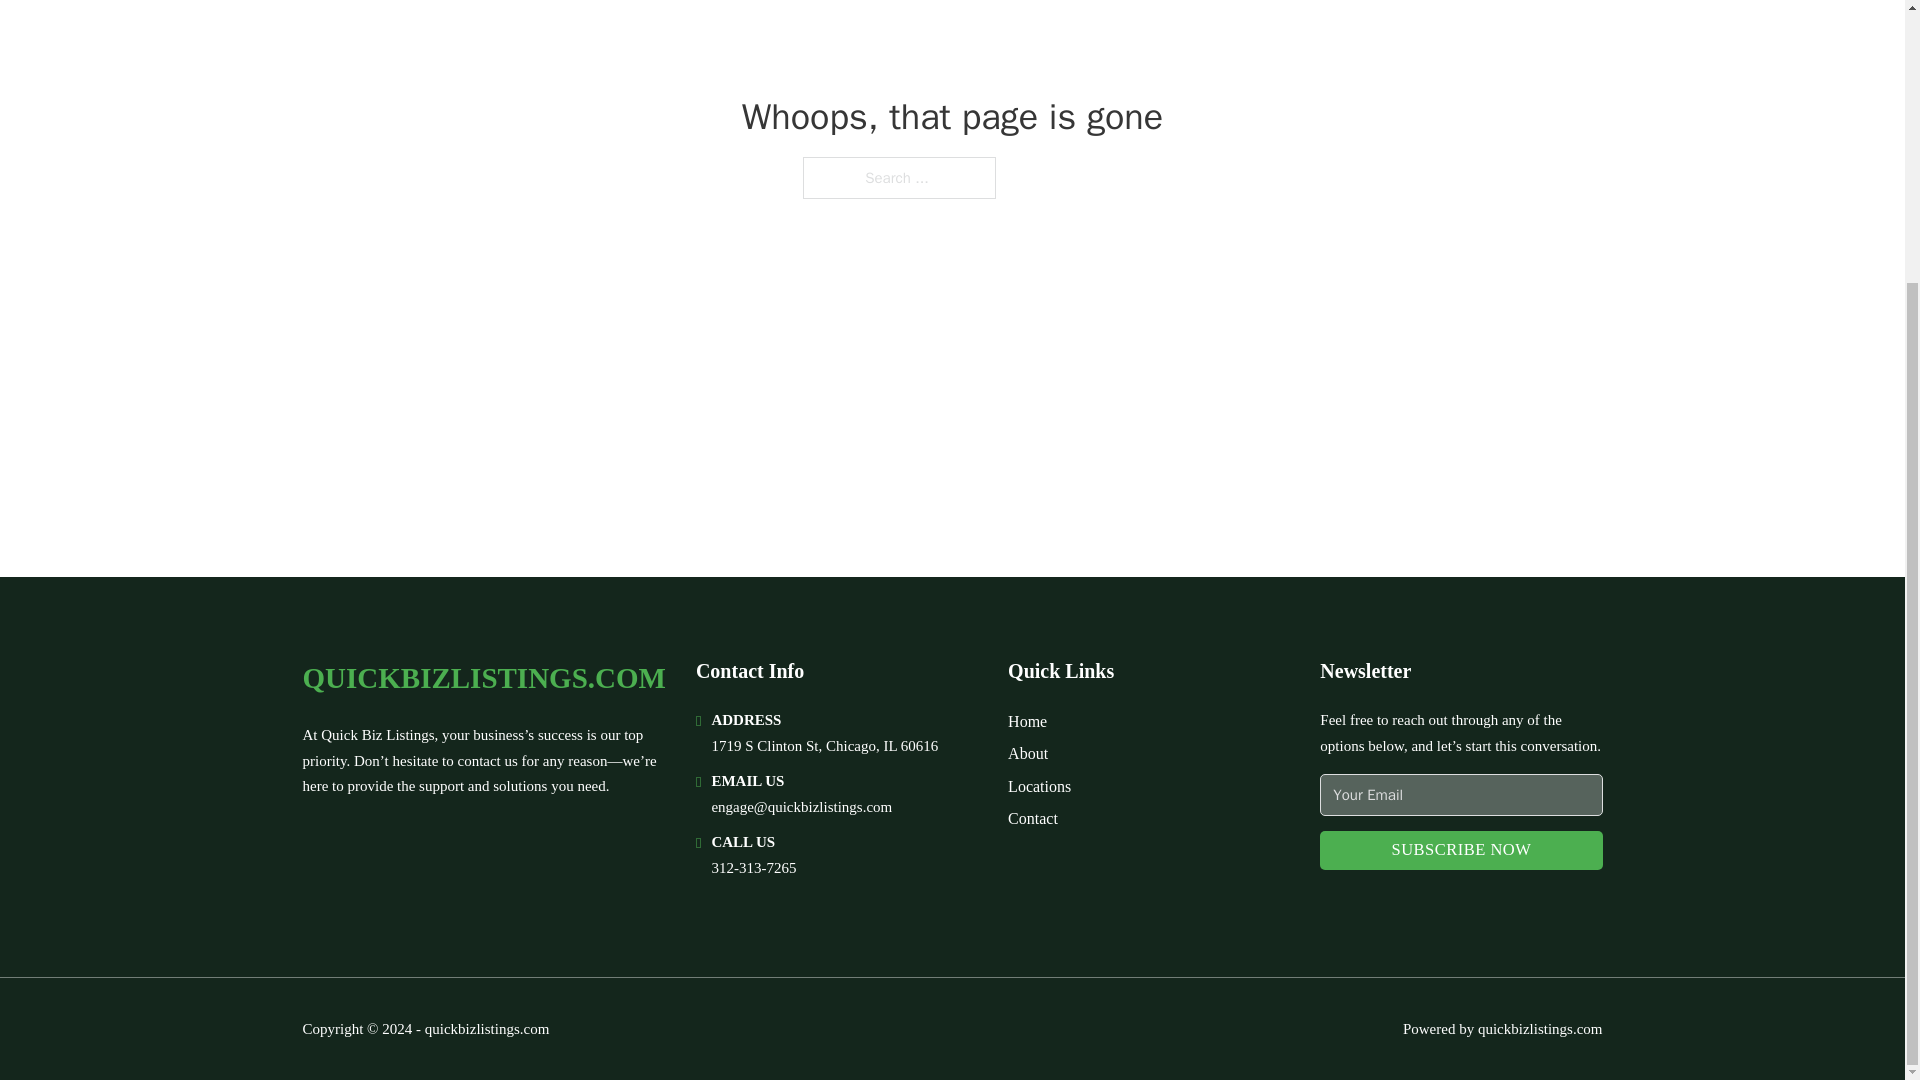 The image size is (1920, 1080). What do you see at coordinates (1028, 752) in the screenshot?
I see `About` at bounding box center [1028, 752].